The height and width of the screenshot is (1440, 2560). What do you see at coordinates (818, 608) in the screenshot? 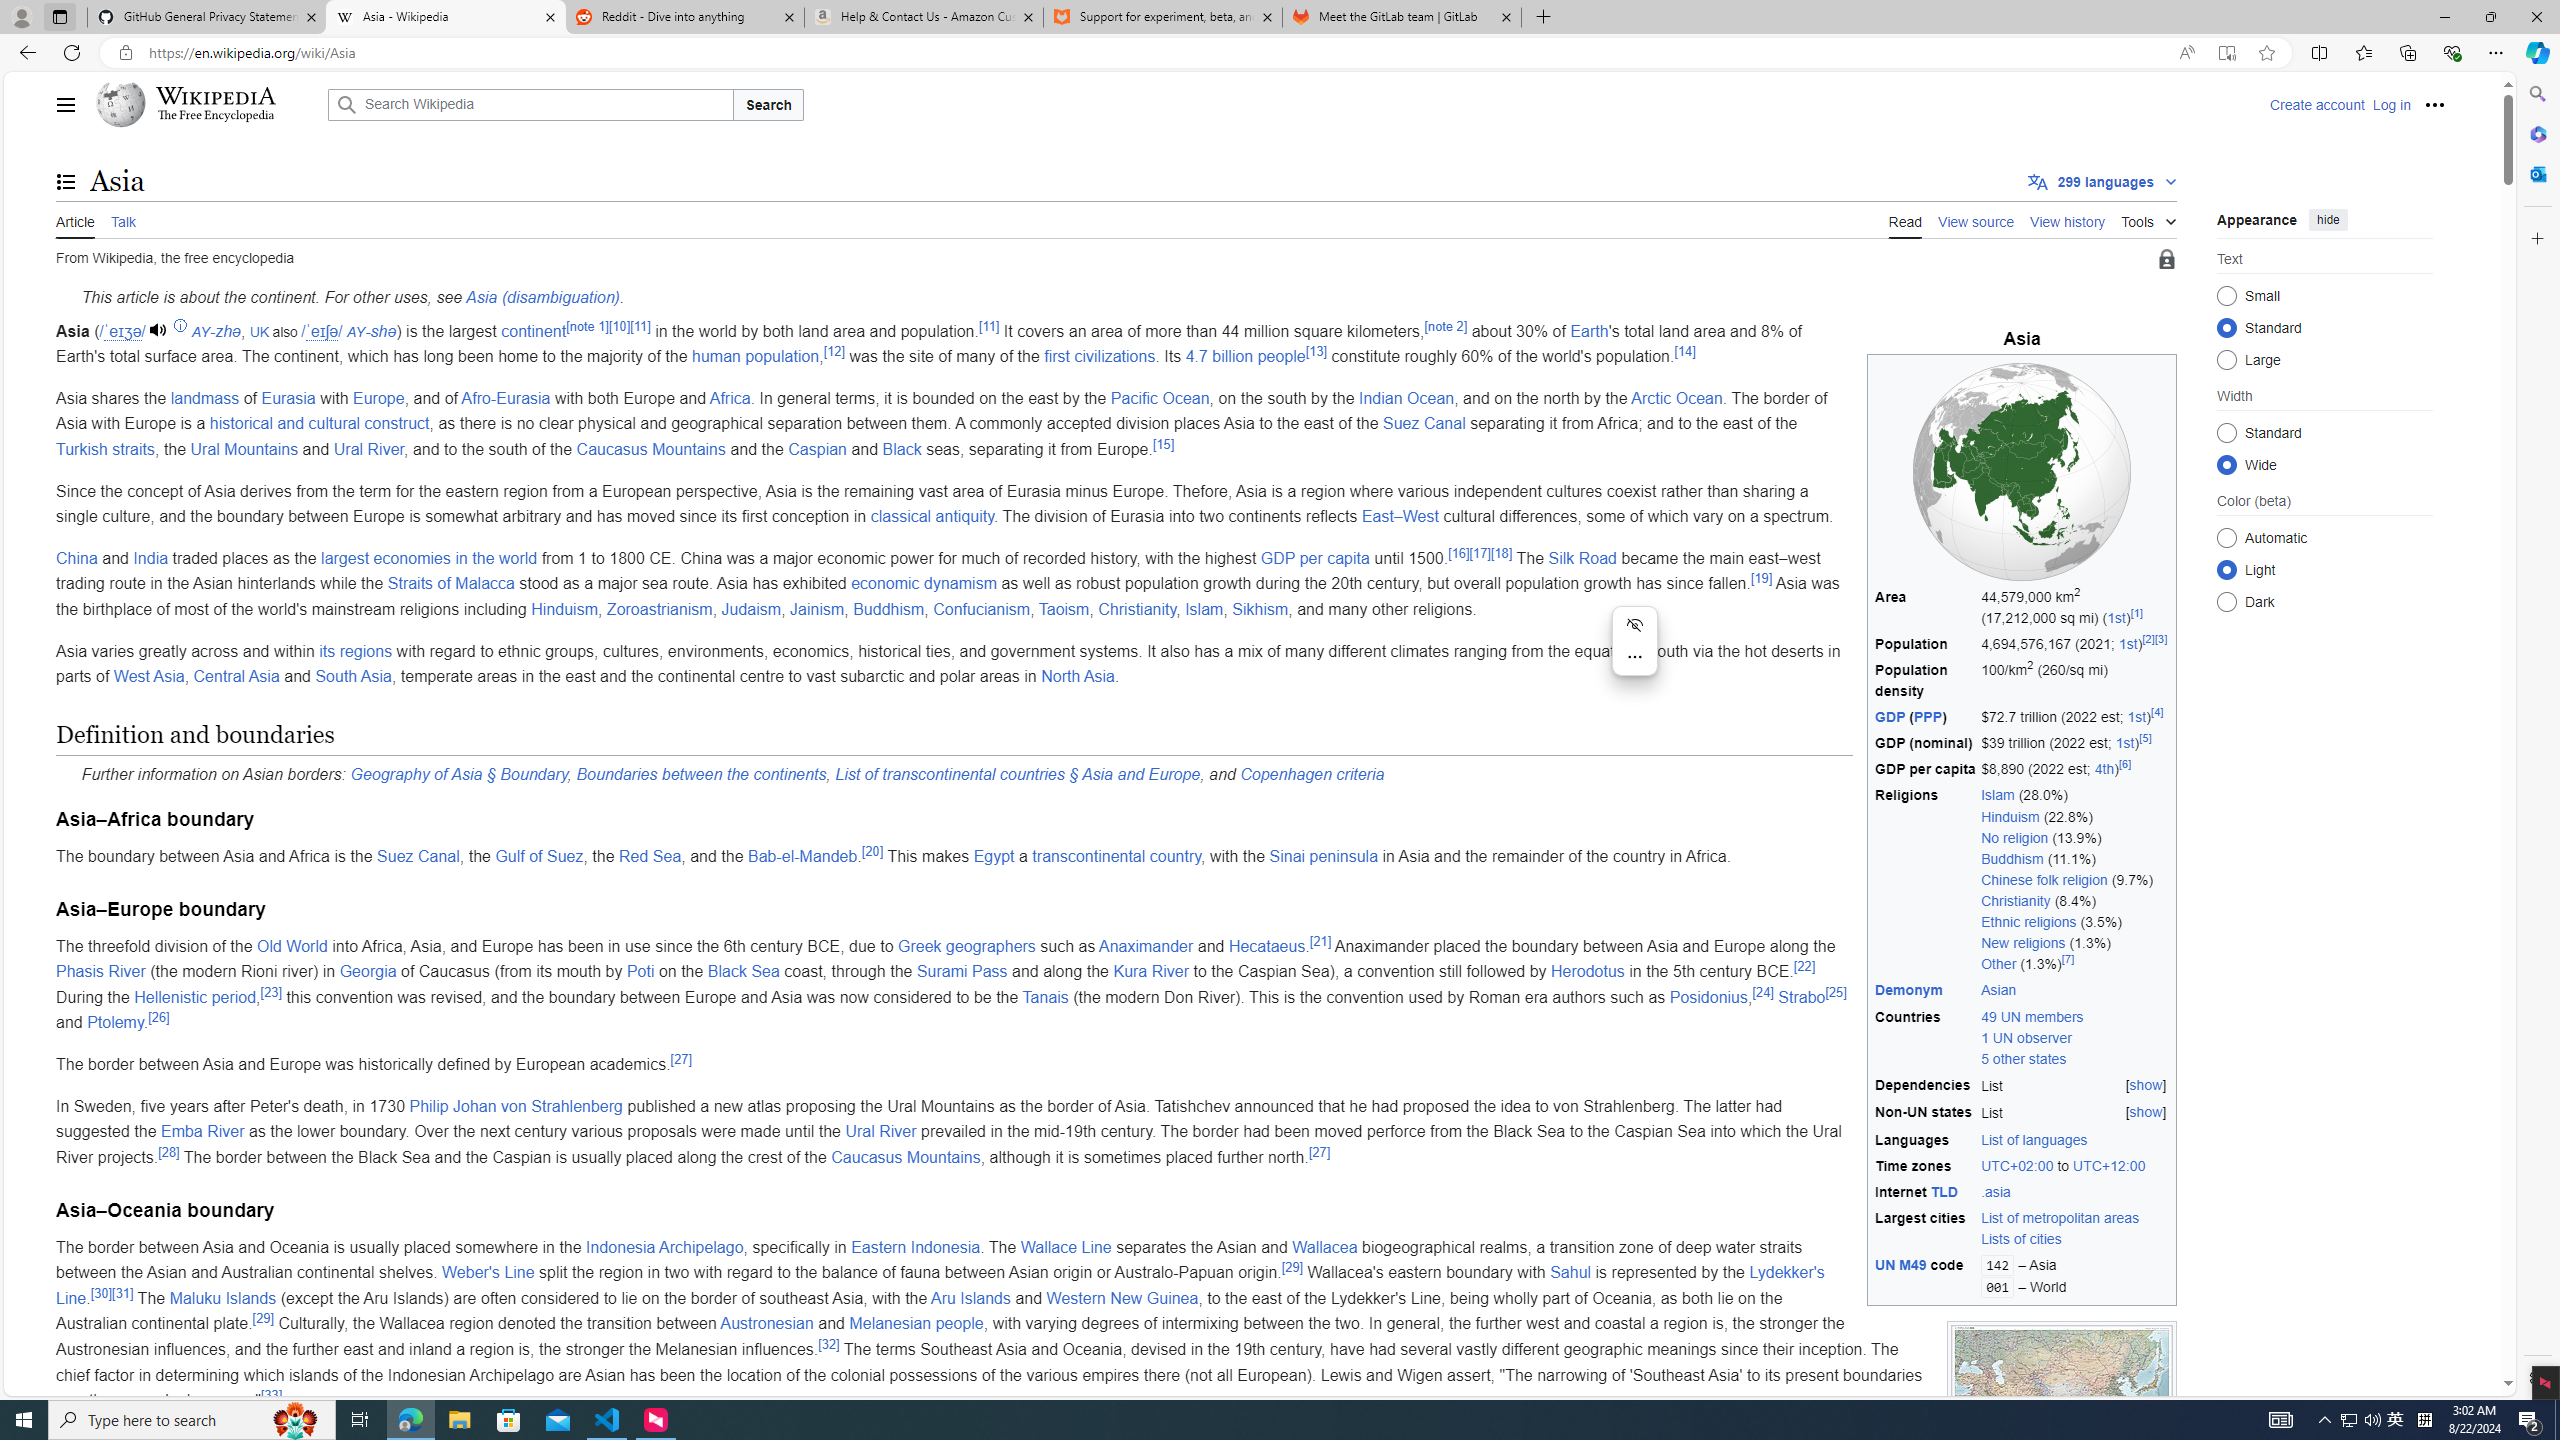
I see `Jainism` at bounding box center [818, 608].